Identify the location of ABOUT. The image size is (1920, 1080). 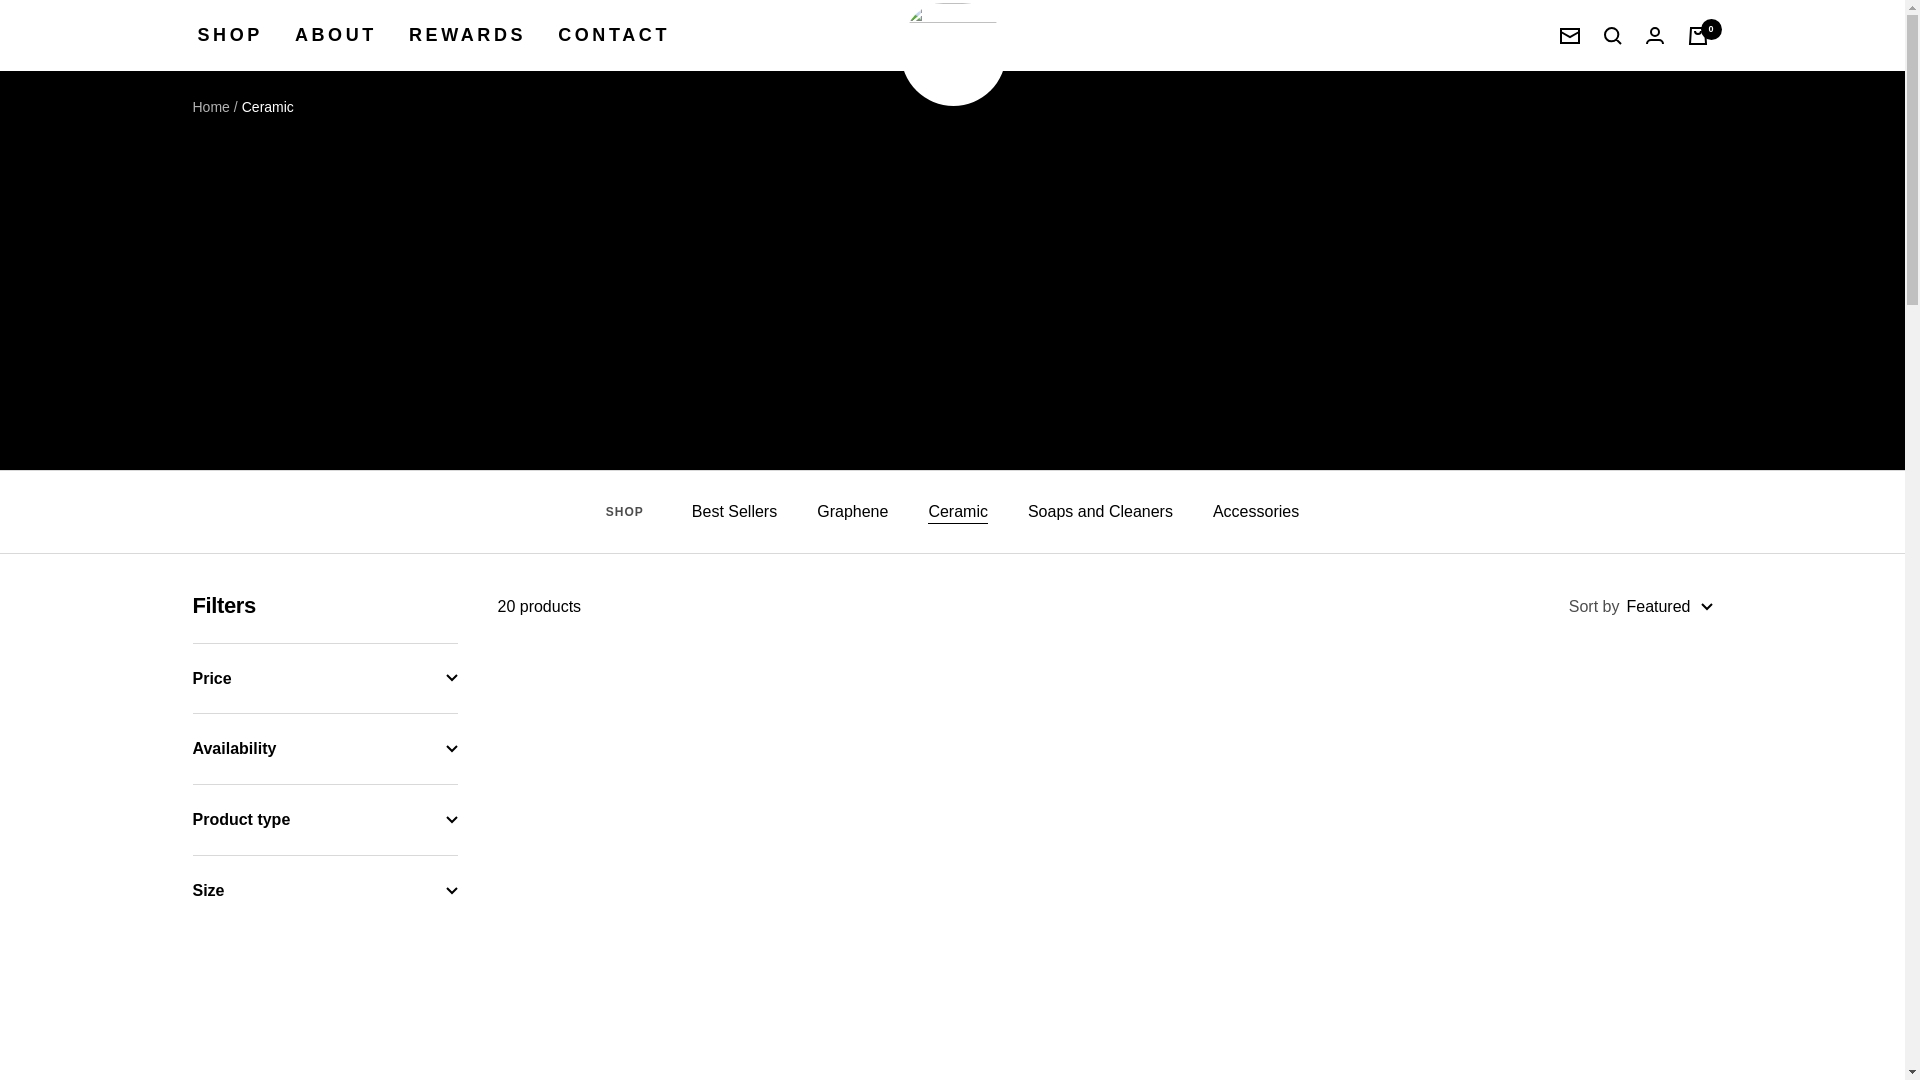
(336, 35).